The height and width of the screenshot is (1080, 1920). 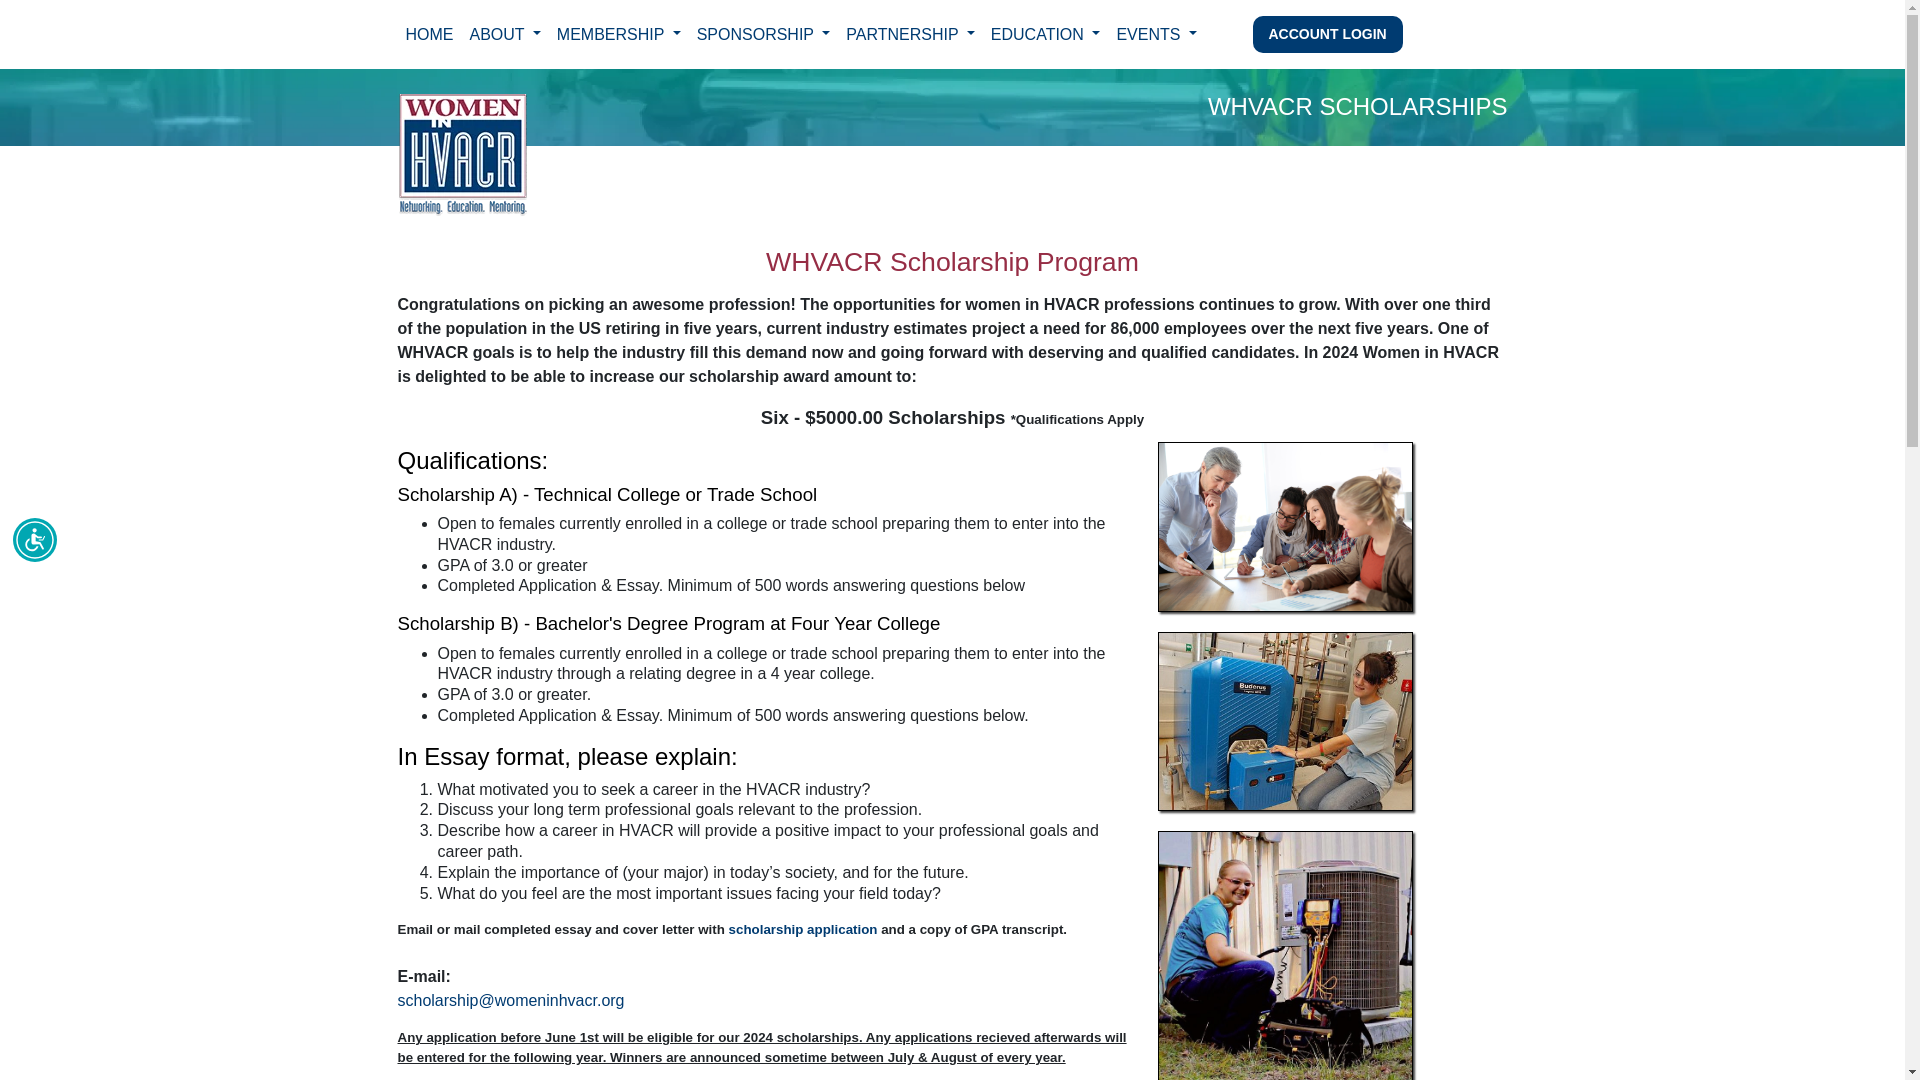 I want to click on SPONSORSHIP, so click(x=764, y=34).